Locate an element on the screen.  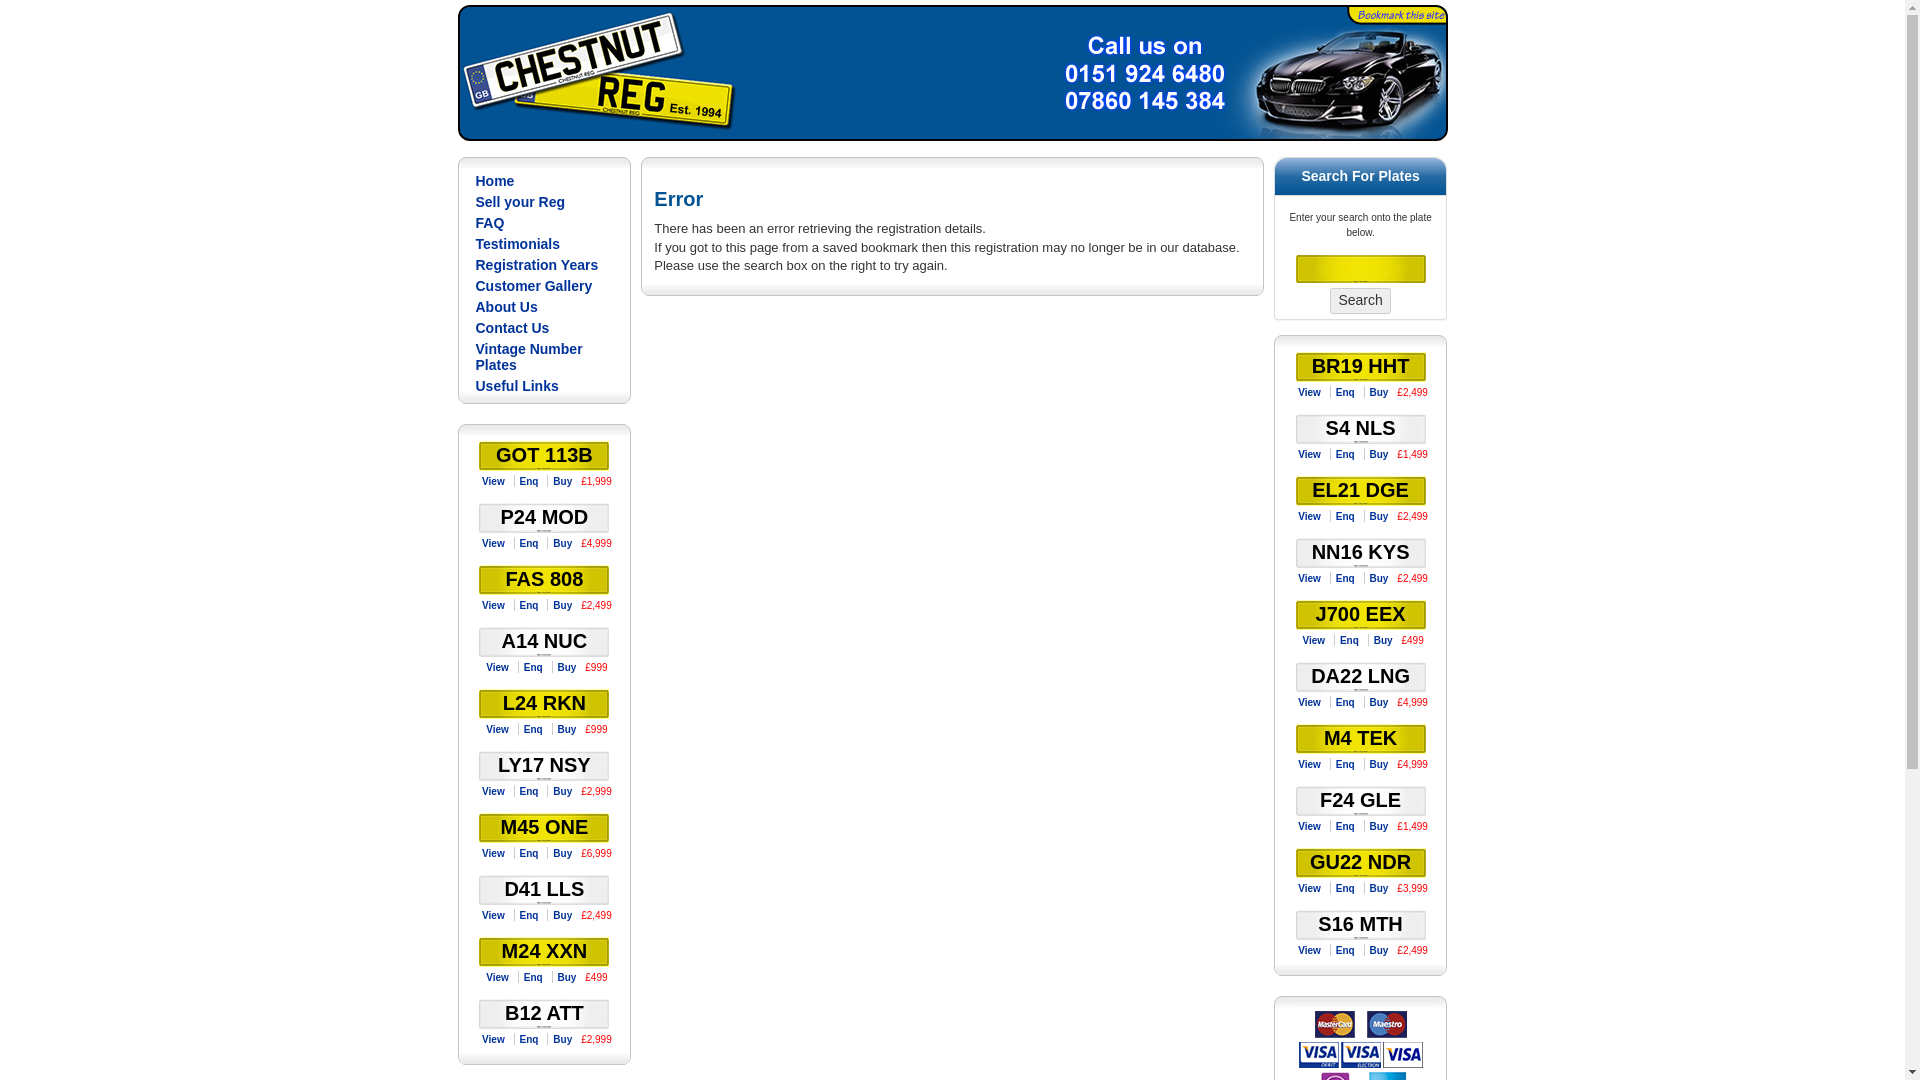
Vintage Number Plates is located at coordinates (544, 354).